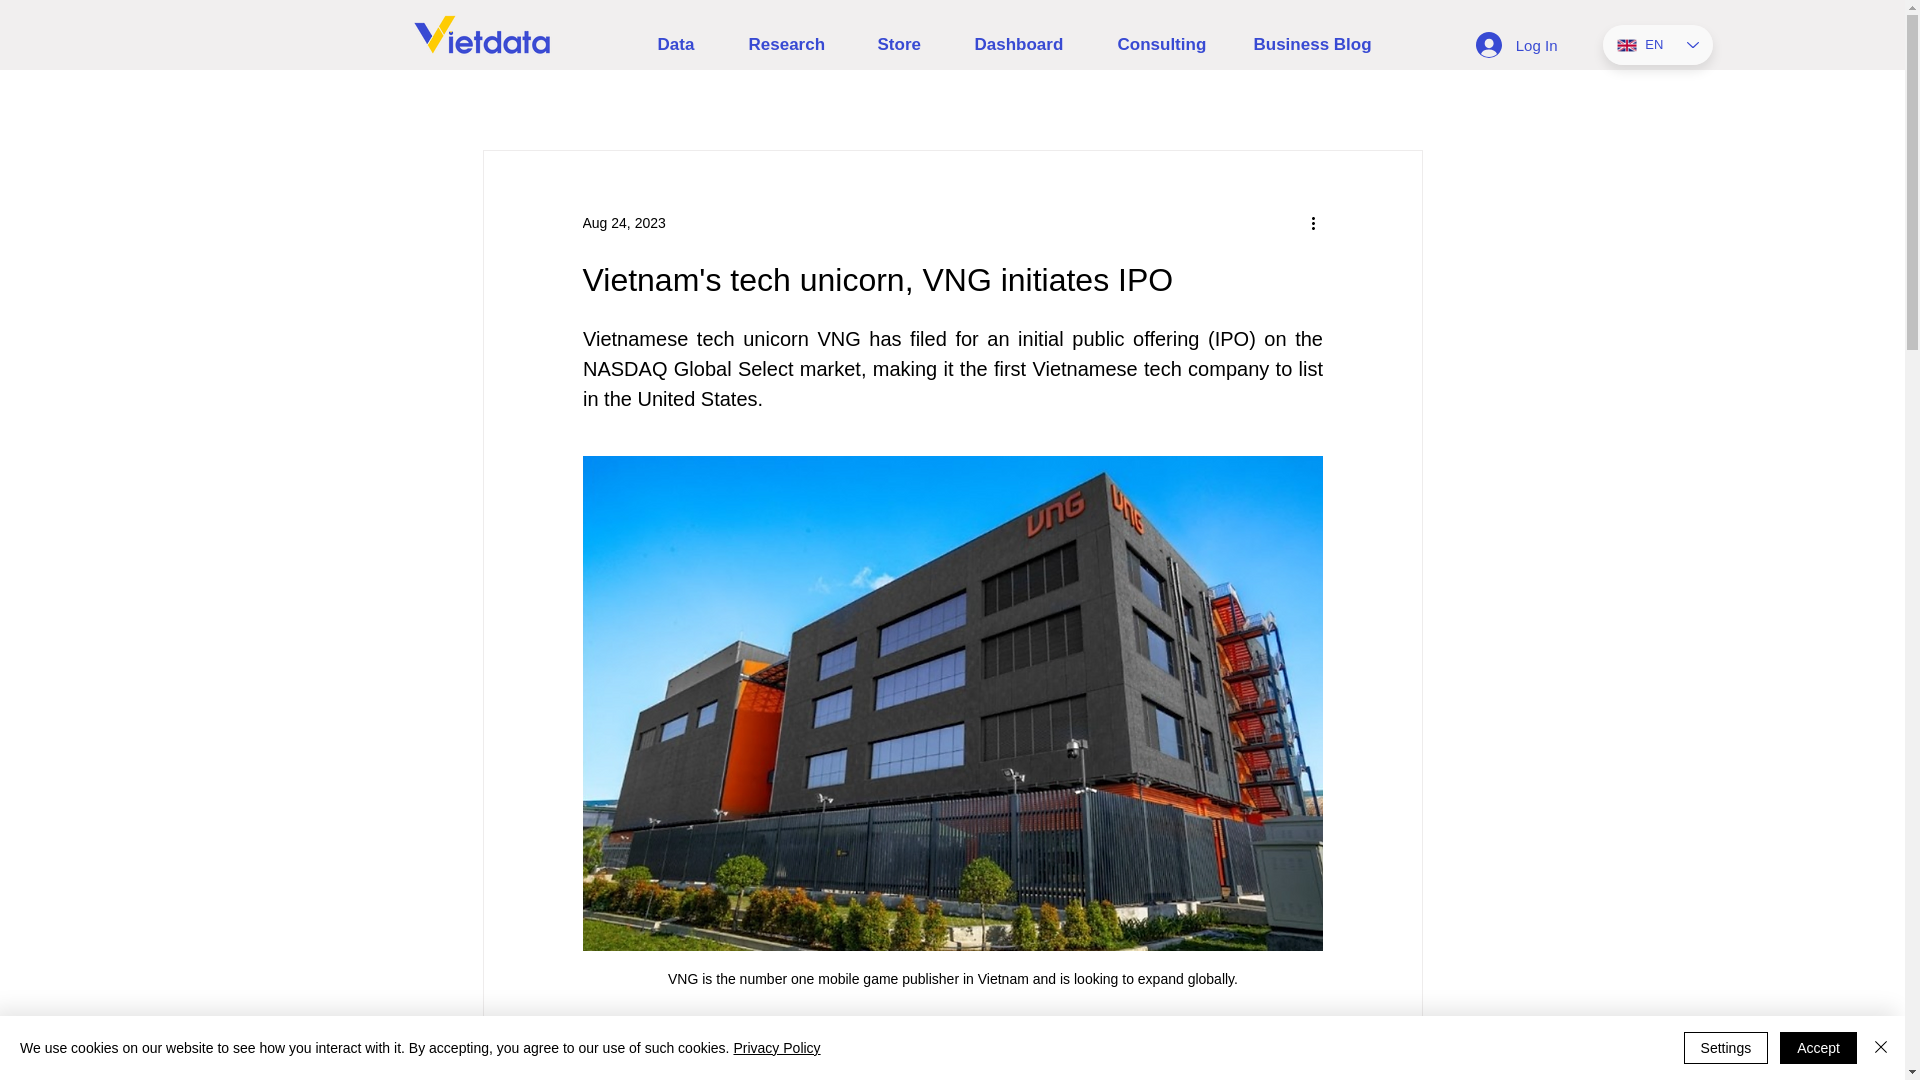 The width and height of the screenshot is (1920, 1080). What do you see at coordinates (1170, 45) in the screenshot?
I see `Consulting` at bounding box center [1170, 45].